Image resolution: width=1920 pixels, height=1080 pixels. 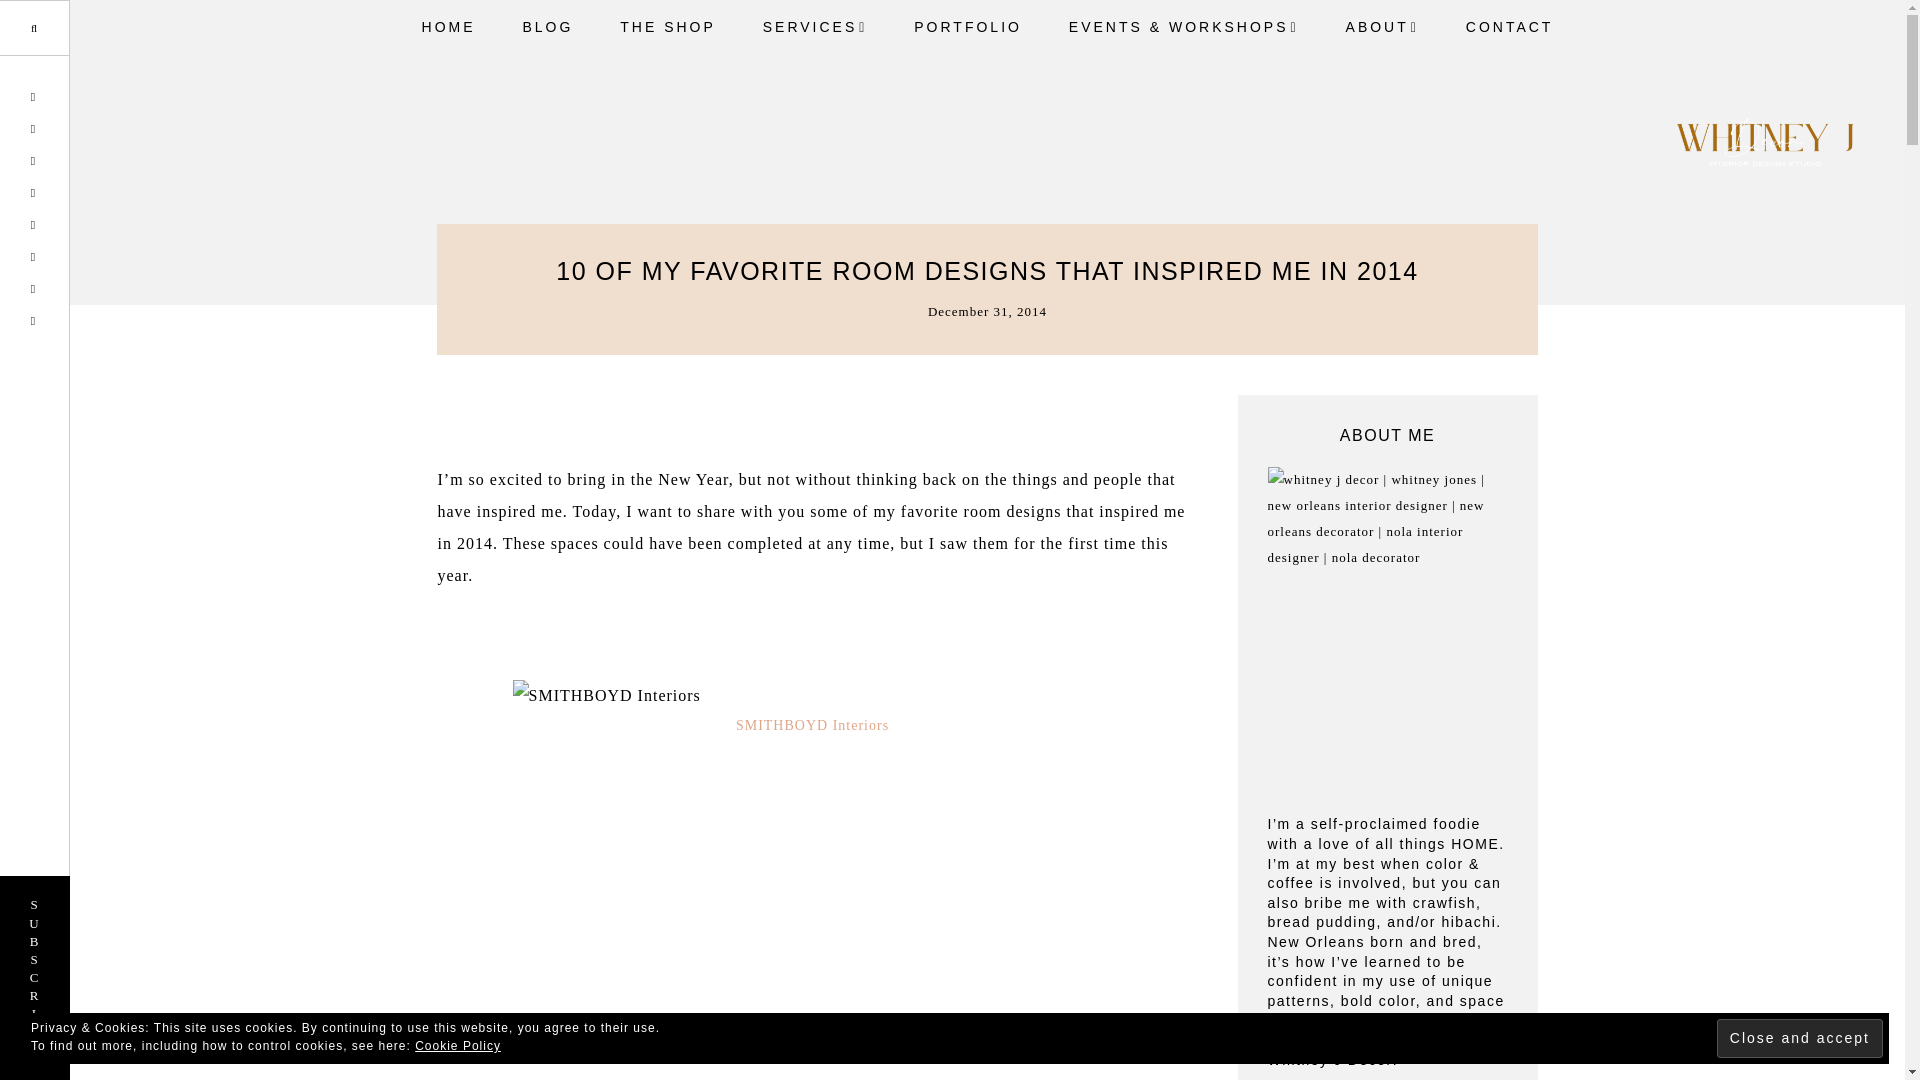 What do you see at coordinates (1800, 1038) in the screenshot?
I see `Close and accept` at bounding box center [1800, 1038].